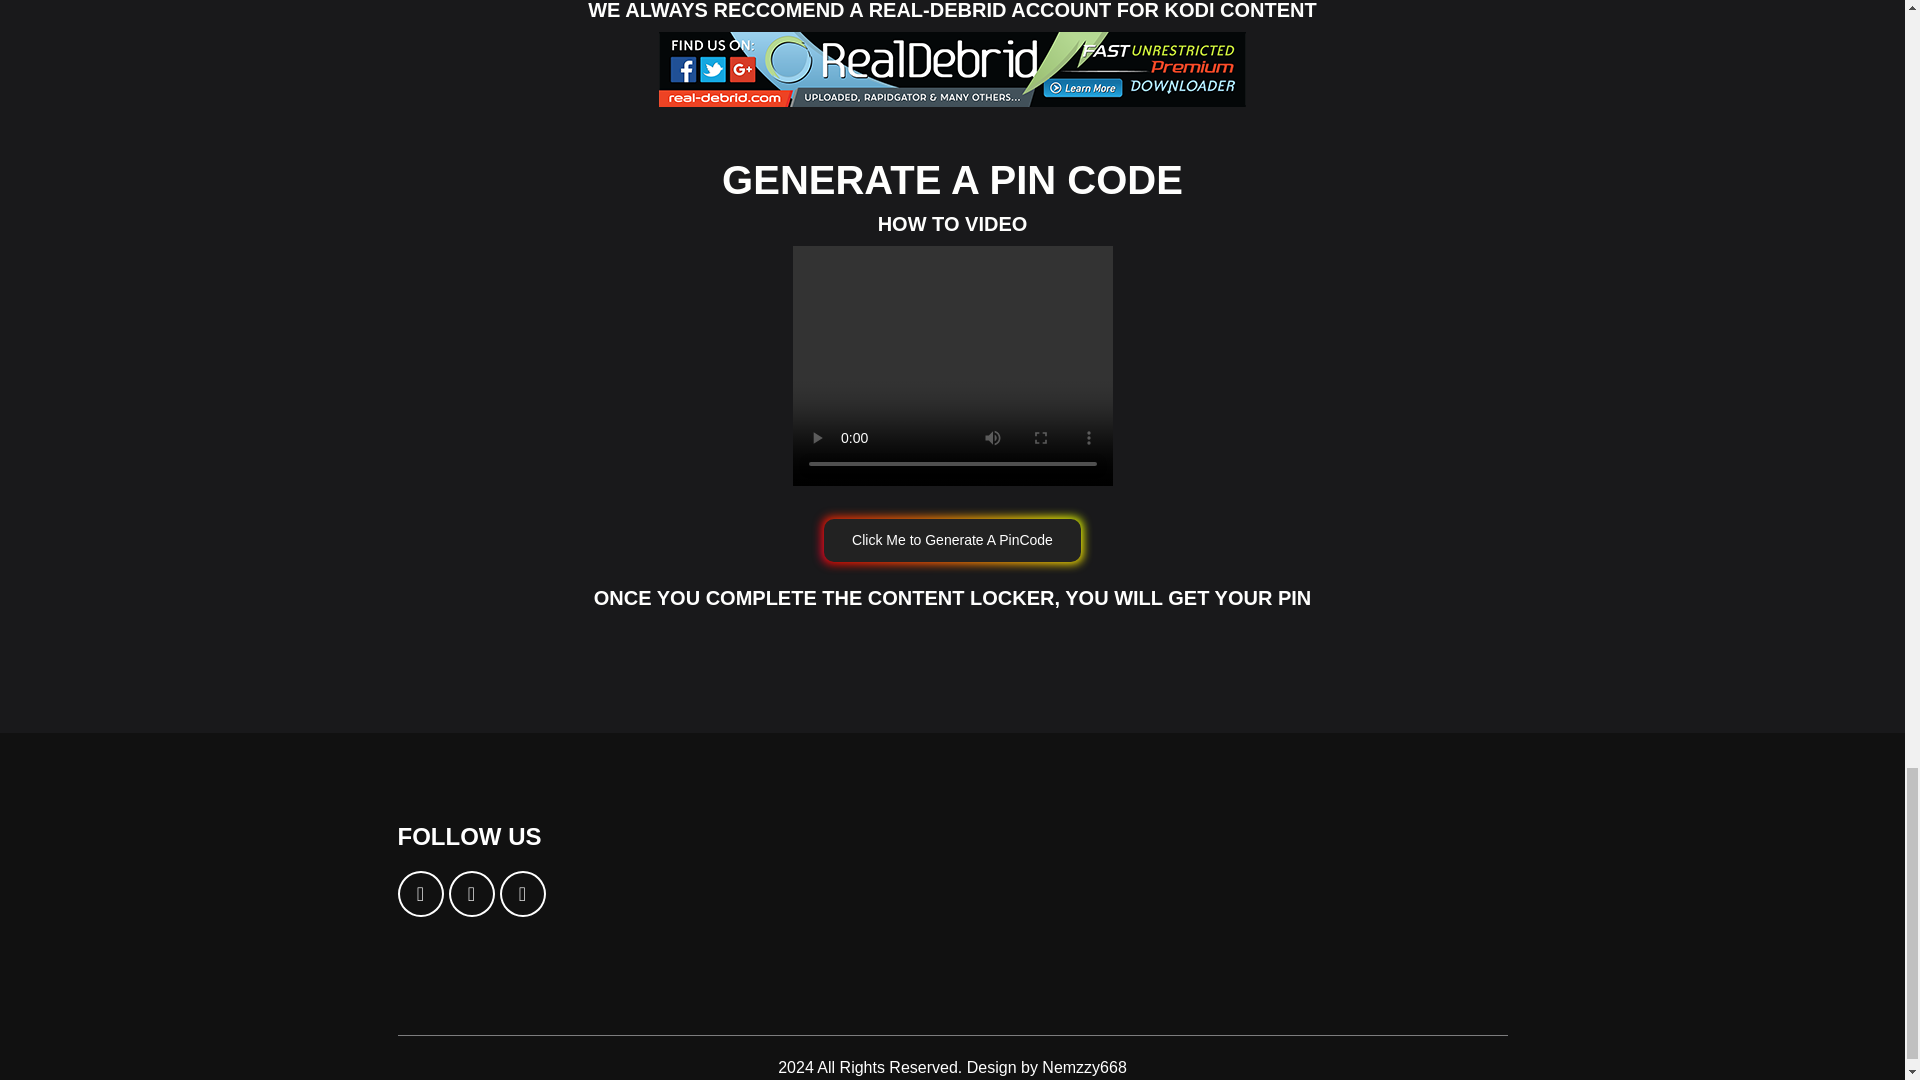 The width and height of the screenshot is (1920, 1080). What do you see at coordinates (952, 540) in the screenshot?
I see `Click Me to Generate A PinCode` at bounding box center [952, 540].